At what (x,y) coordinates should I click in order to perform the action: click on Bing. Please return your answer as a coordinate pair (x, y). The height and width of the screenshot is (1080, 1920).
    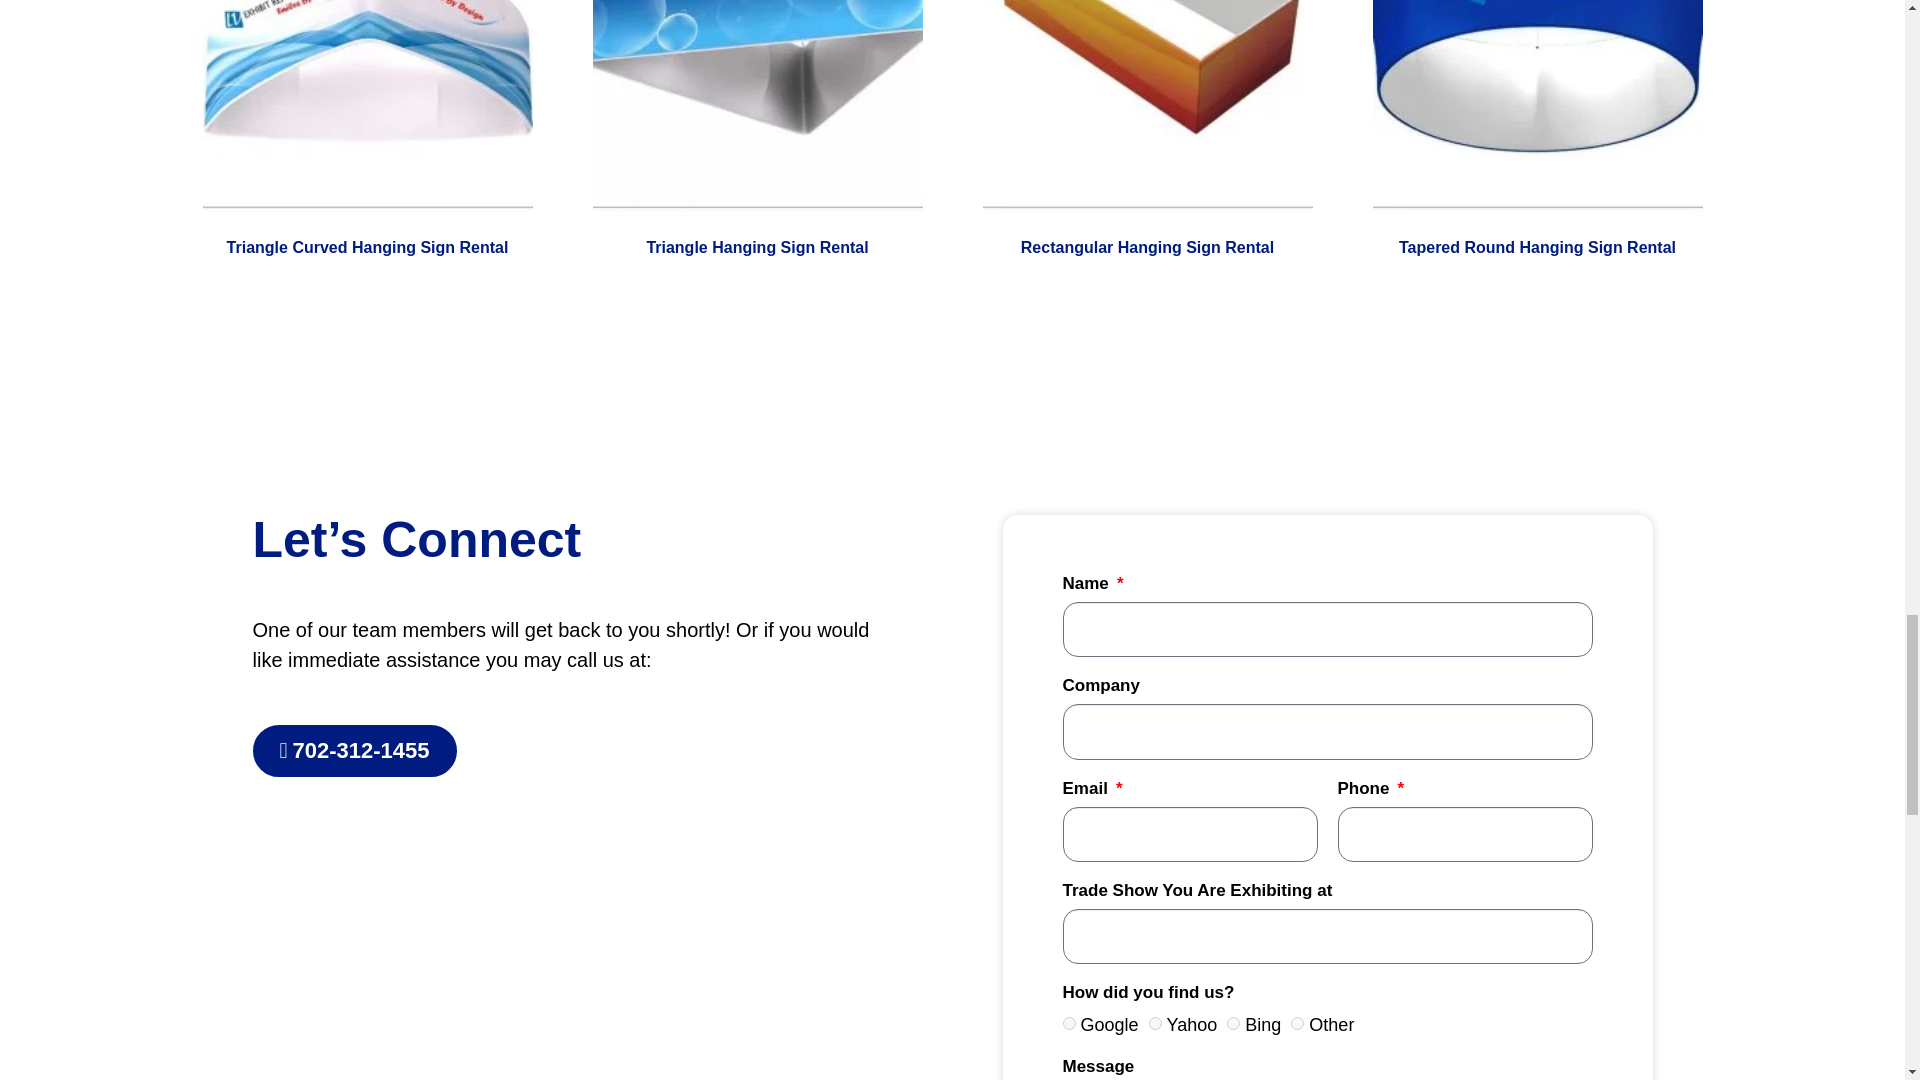
    Looking at the image, I should click on (1233, 1024).